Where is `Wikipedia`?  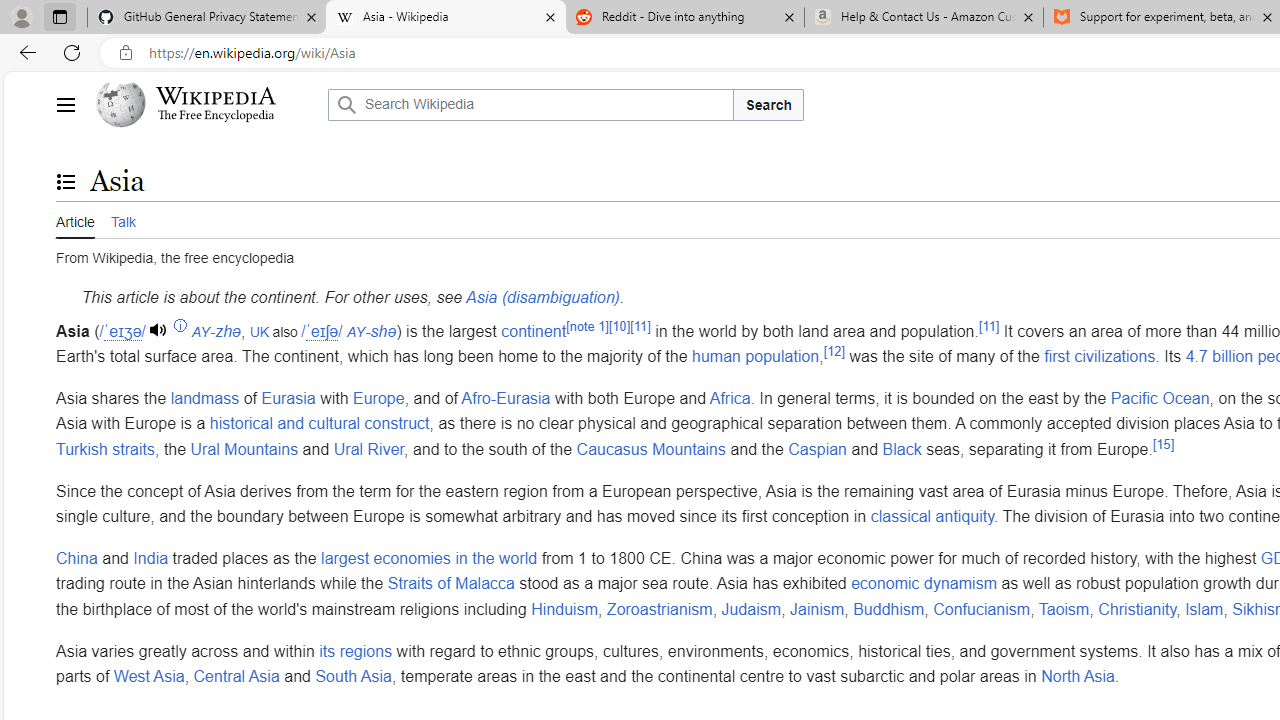
Wikipedia is located at coordinates (216, 96).